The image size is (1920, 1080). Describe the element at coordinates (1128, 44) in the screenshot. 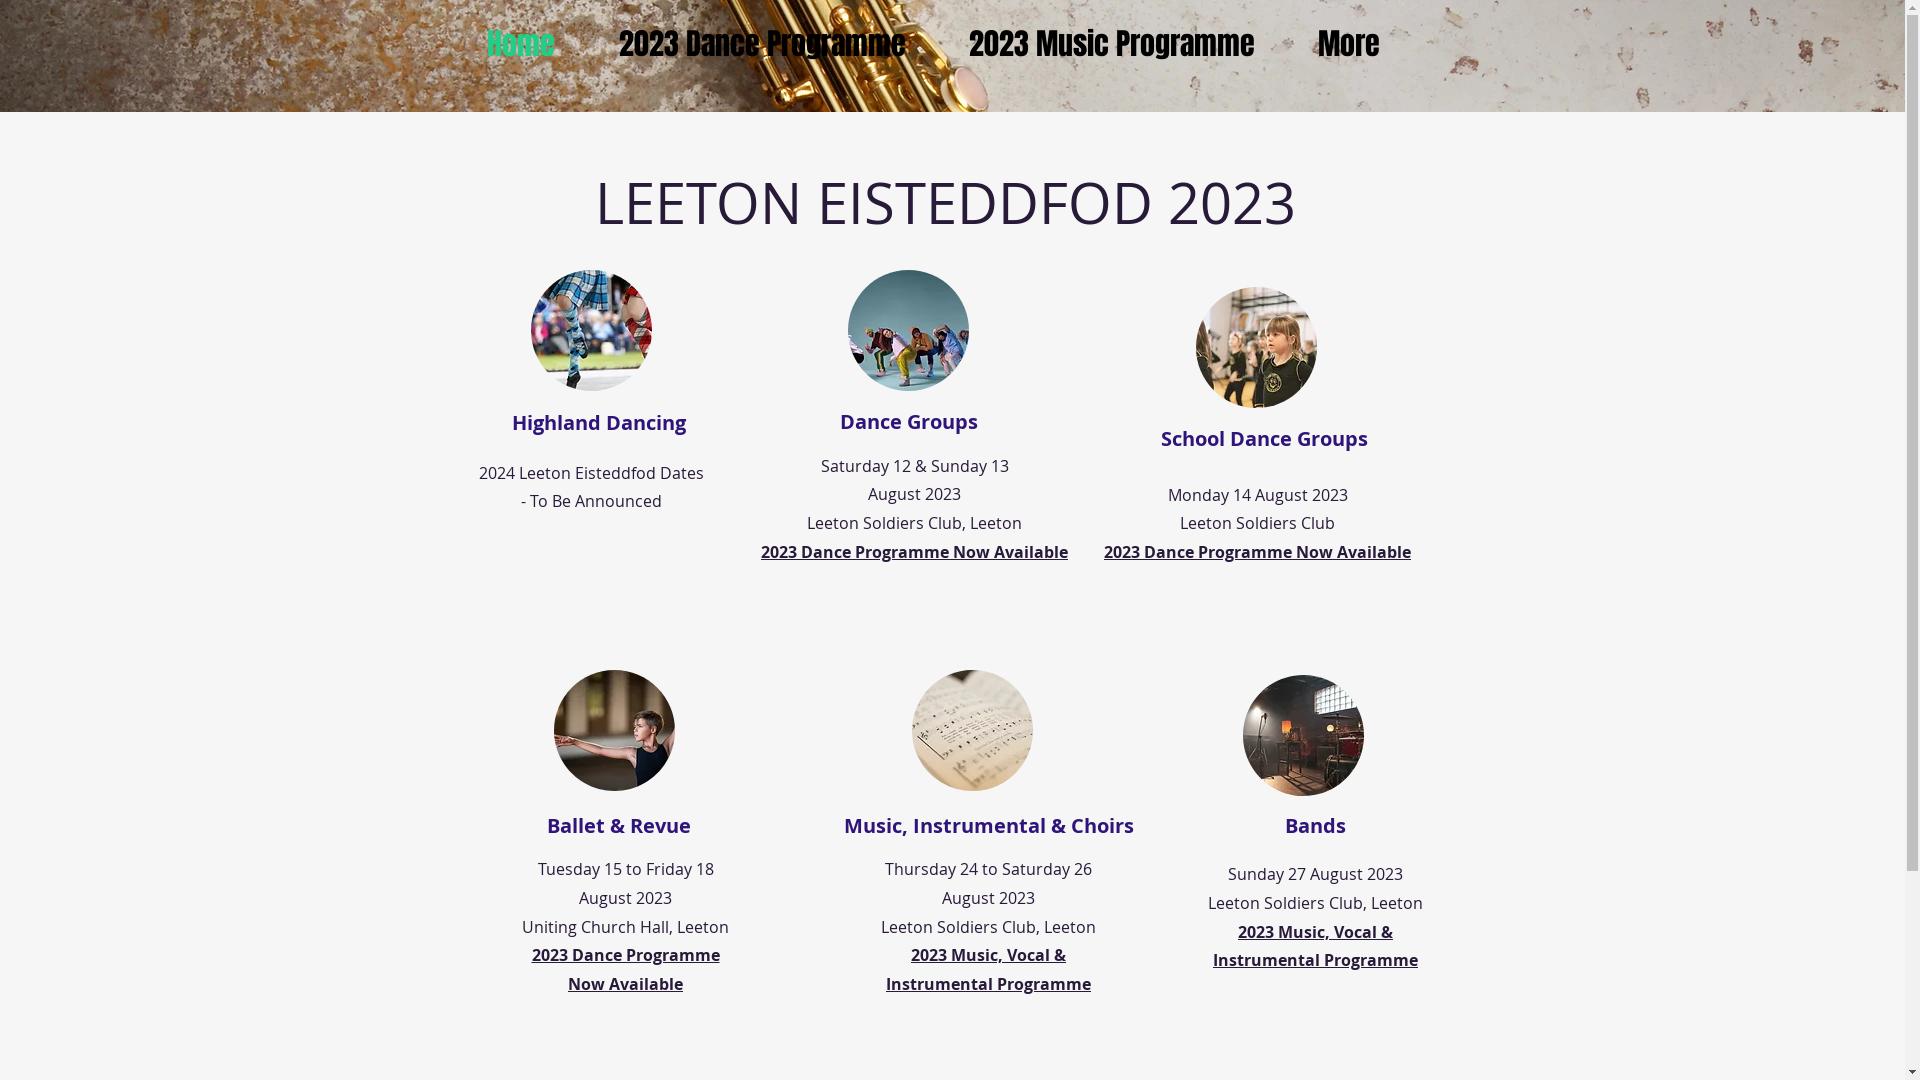

I see `2023 Music Programme` at that location.